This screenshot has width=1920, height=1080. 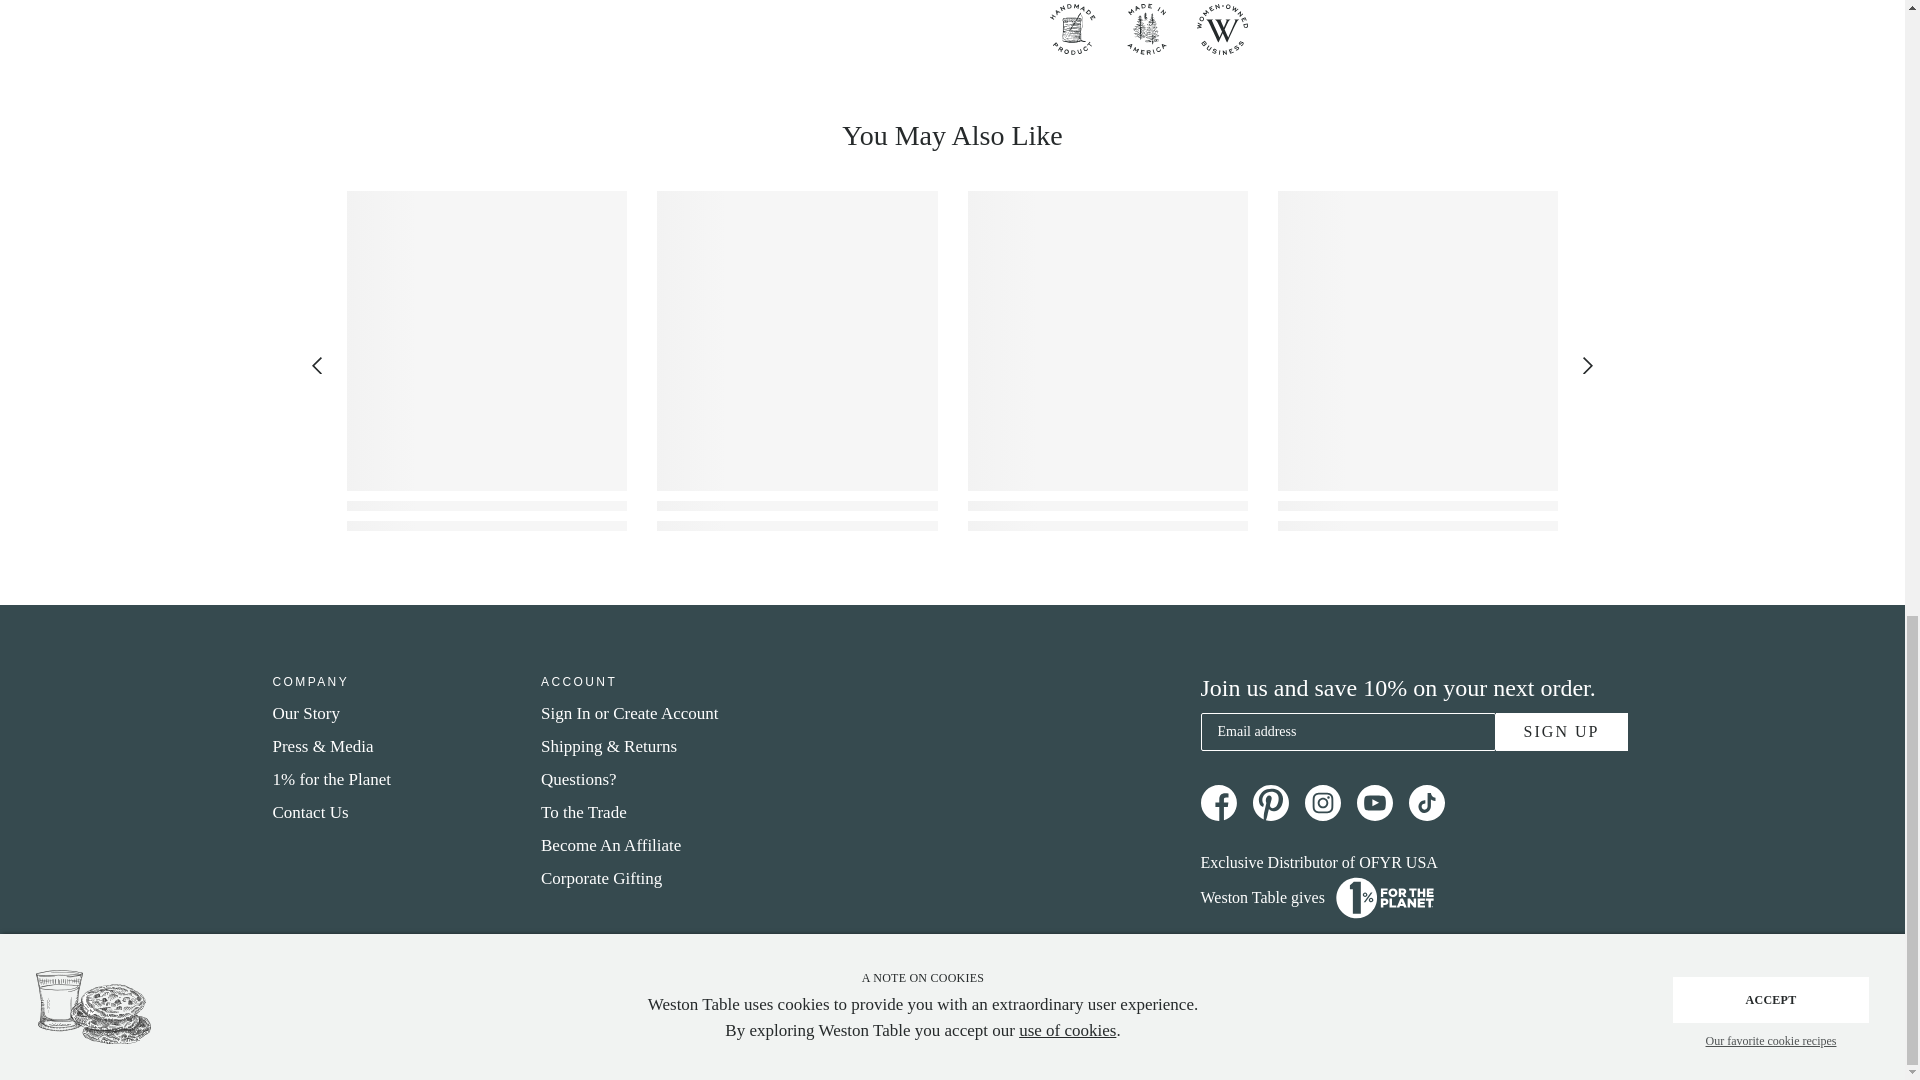 I want to click on instagram Created with Sketch., so click(x=1322, y=802).